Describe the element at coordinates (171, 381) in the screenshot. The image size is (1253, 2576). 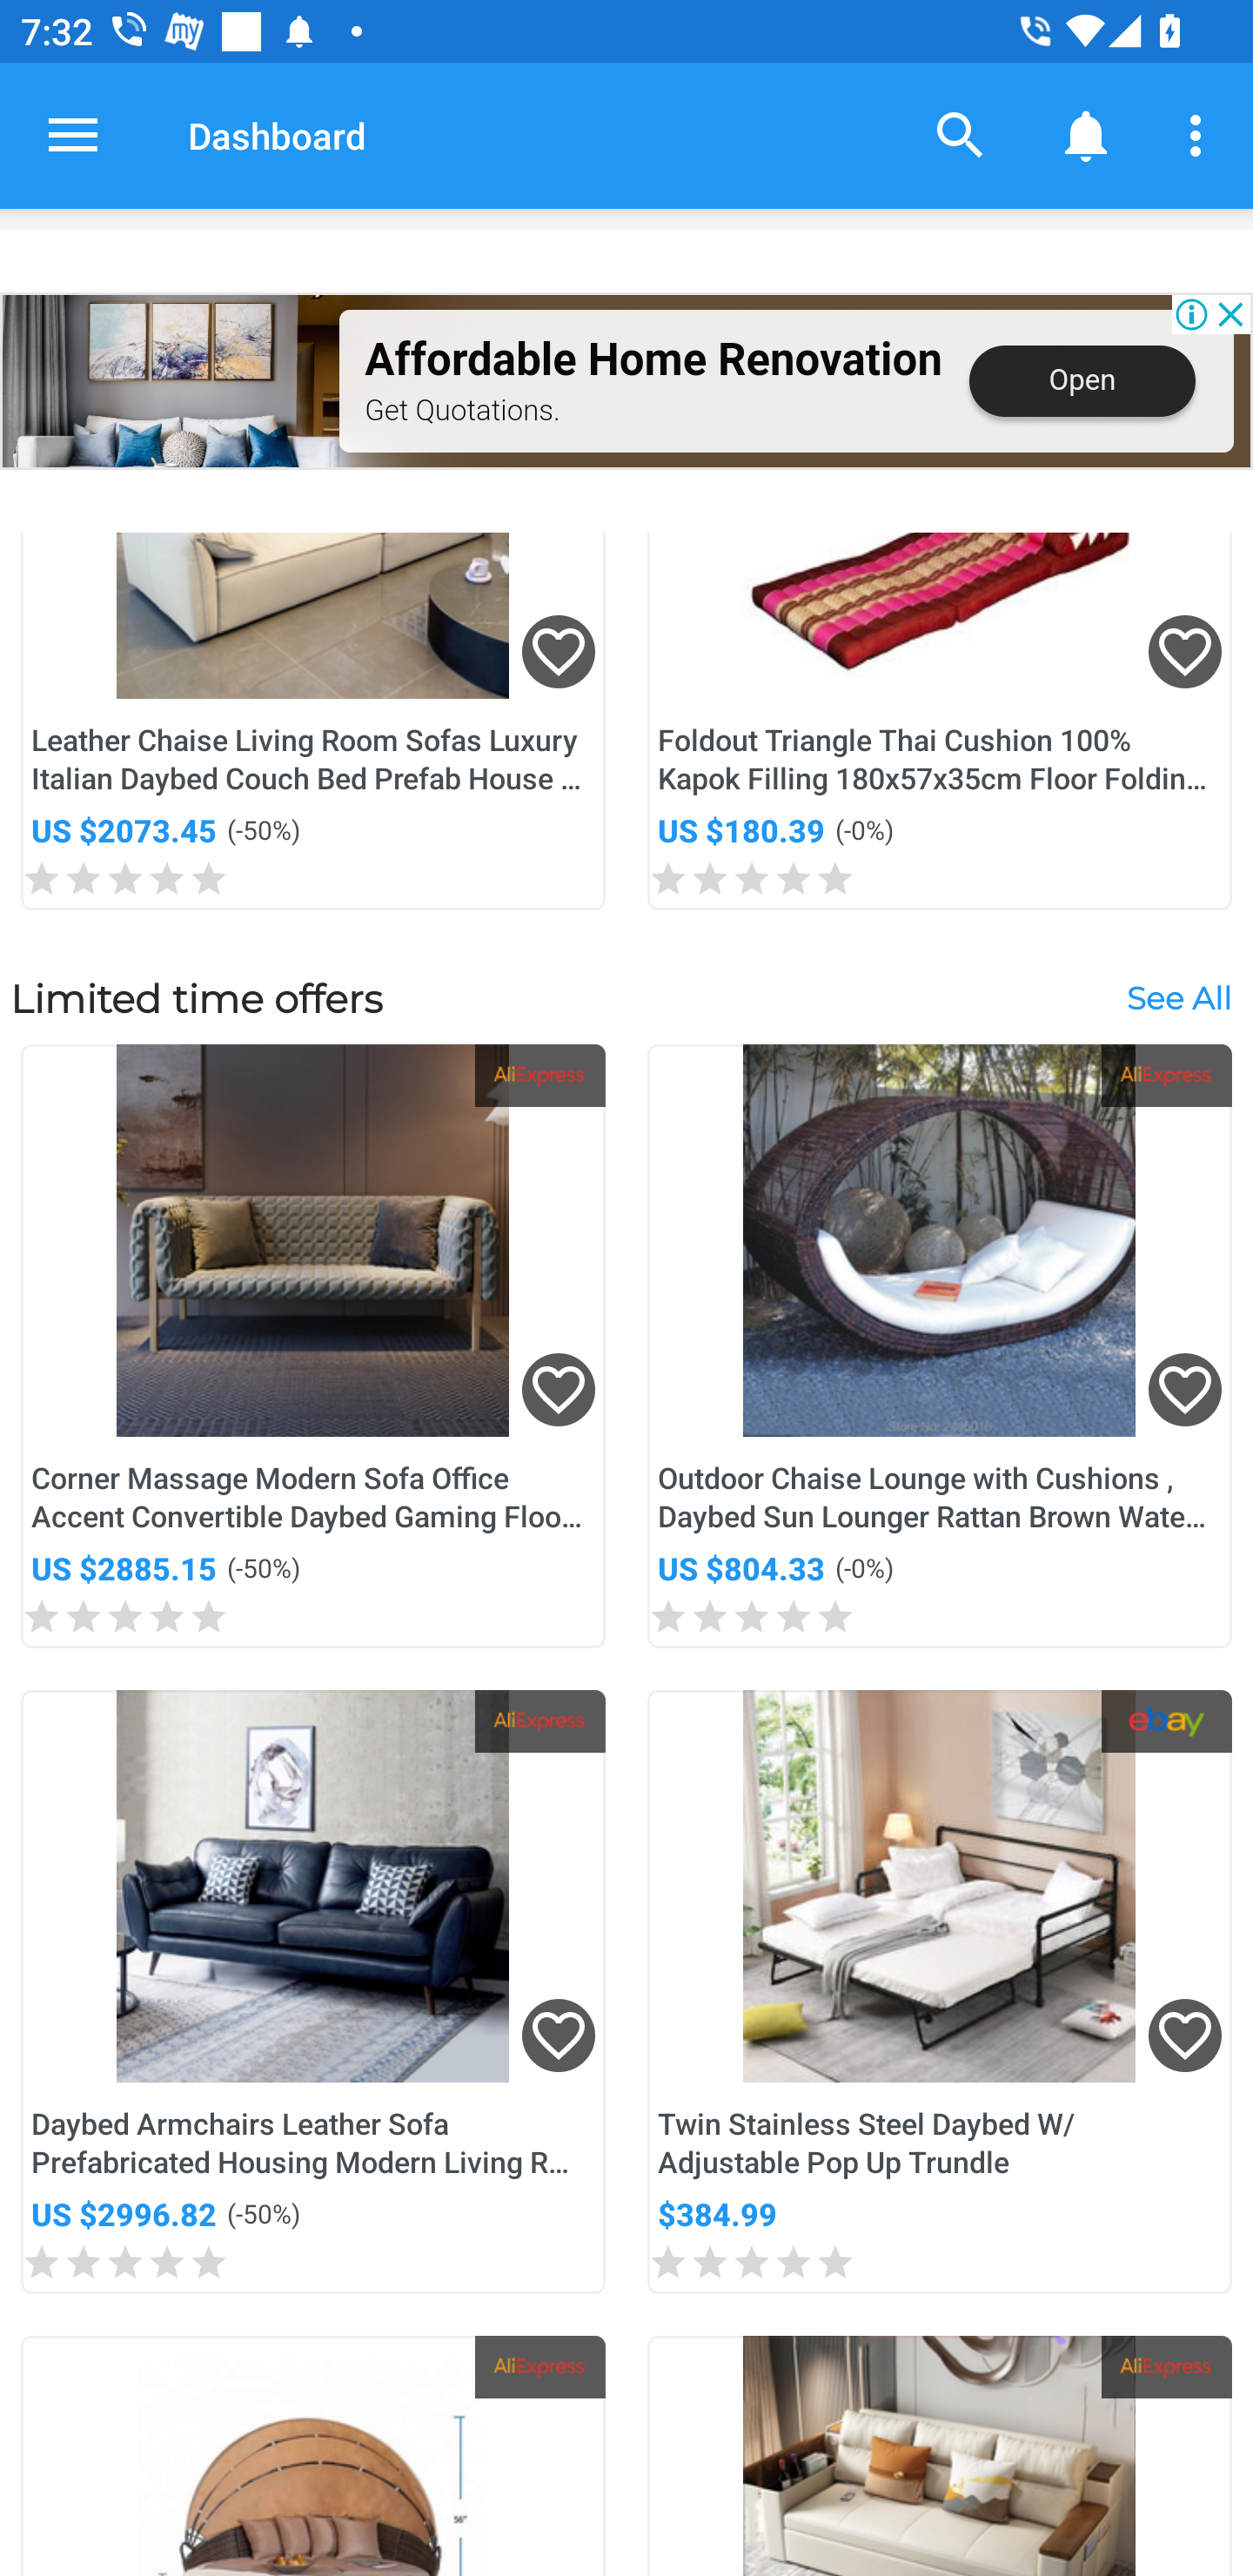
I see `free-quote` at that location.